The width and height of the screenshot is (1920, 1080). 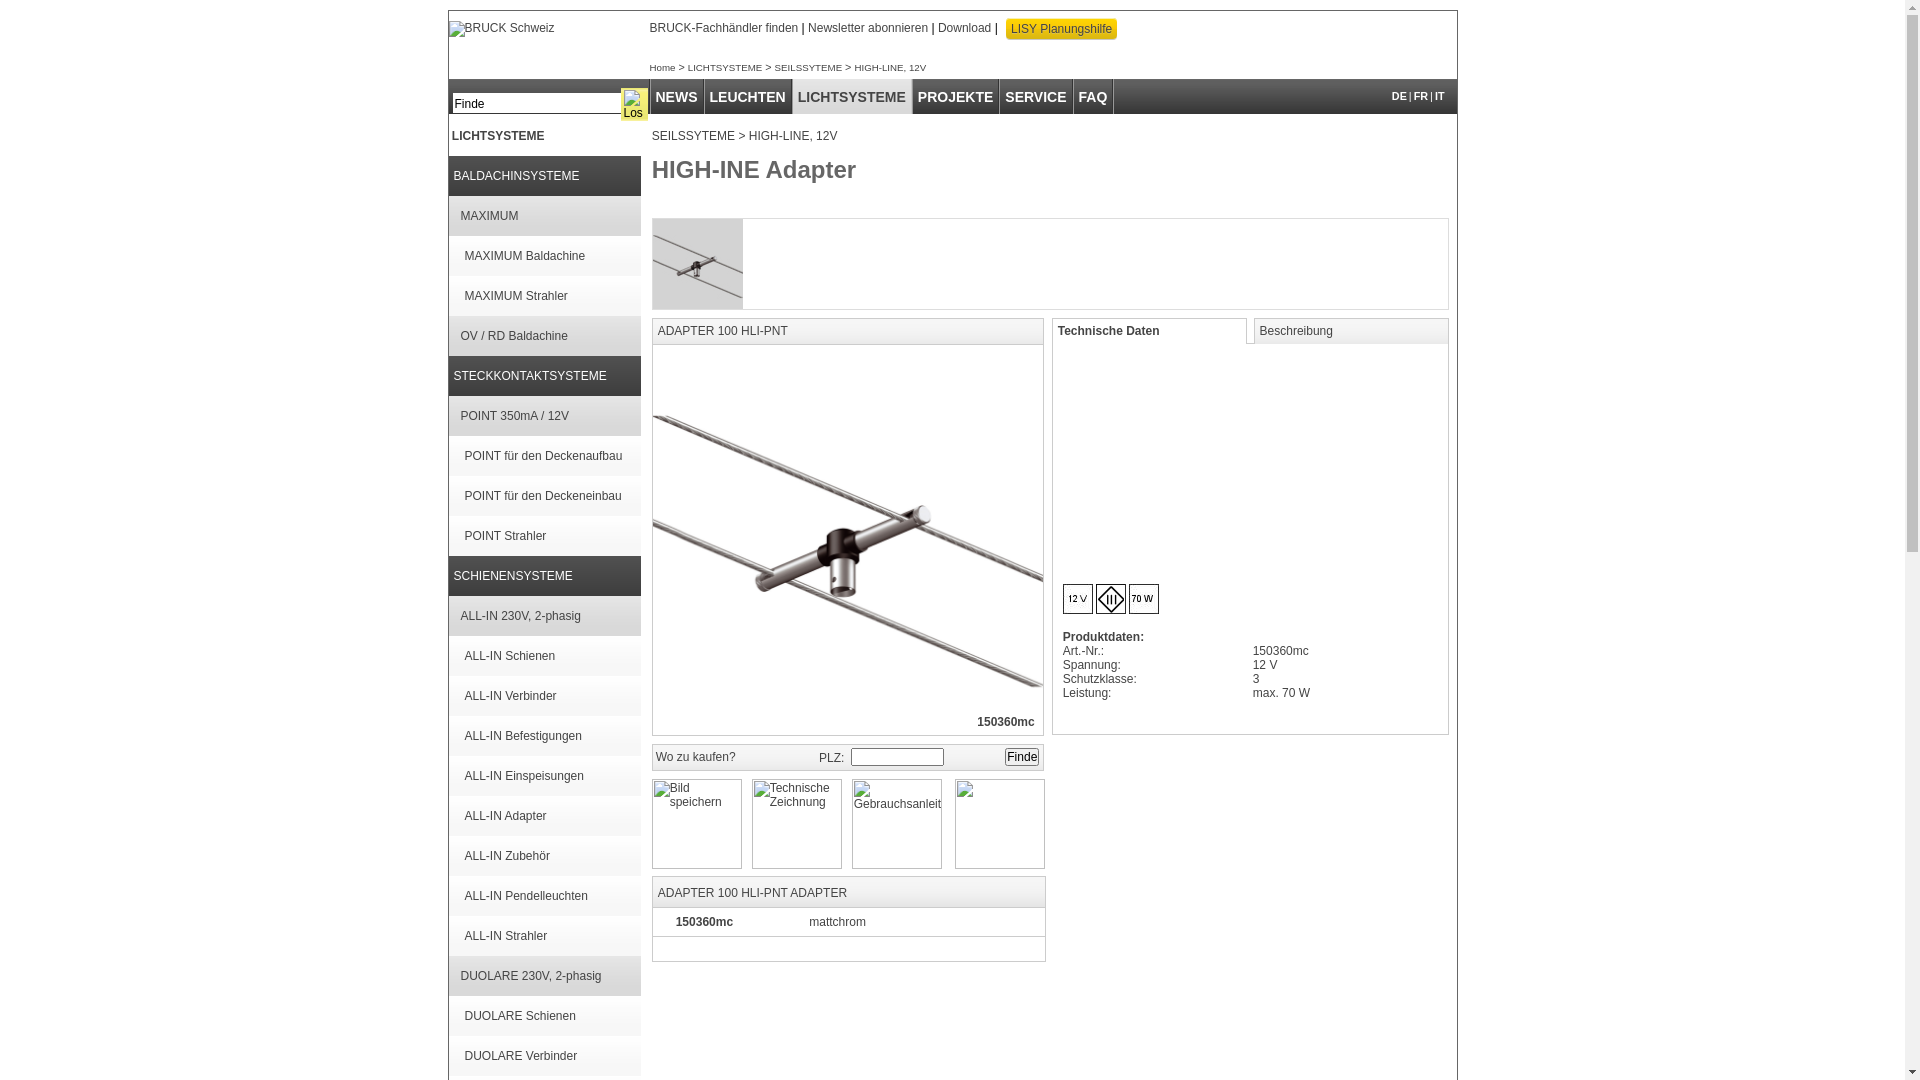 I want to click on SEILSSYTEME, so click(x=694, y=136).